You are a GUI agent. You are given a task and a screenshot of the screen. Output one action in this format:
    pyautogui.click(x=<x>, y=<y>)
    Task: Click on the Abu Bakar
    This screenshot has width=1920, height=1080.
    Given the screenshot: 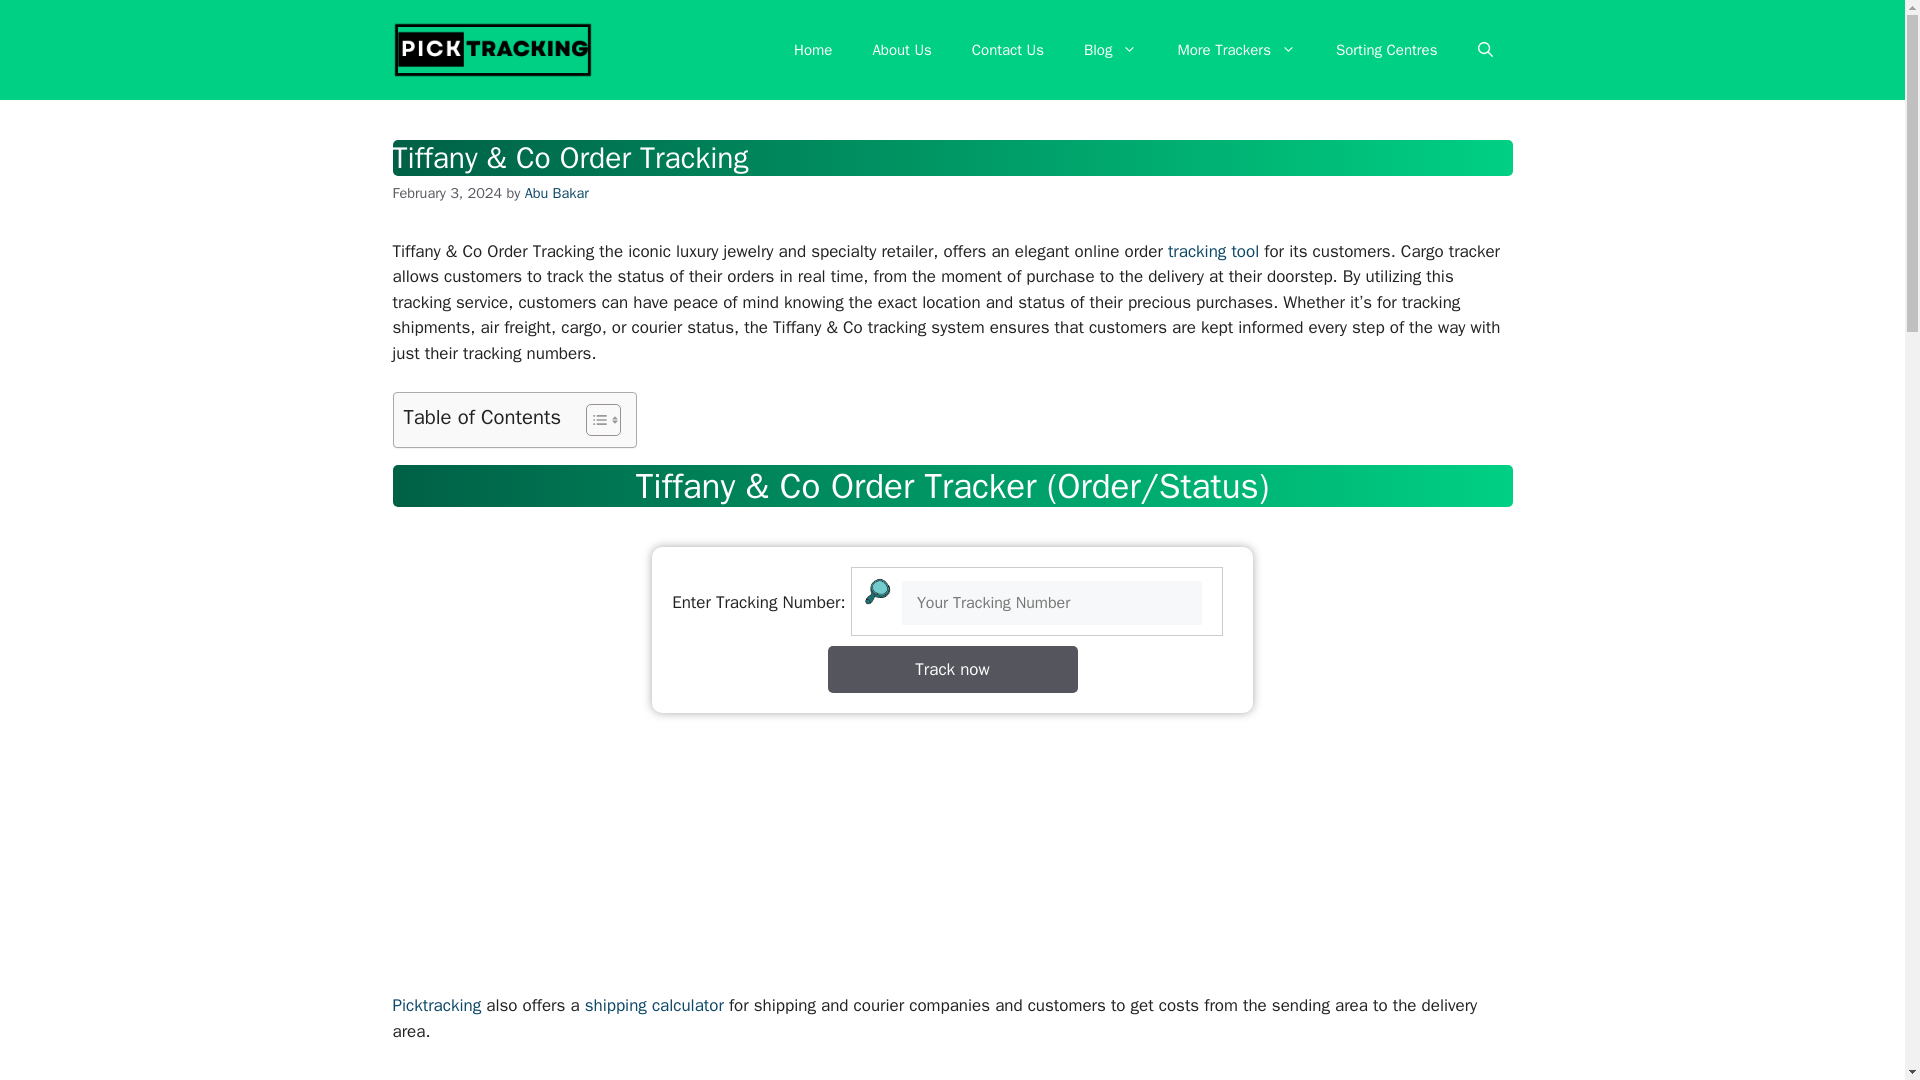 What is the action you would take?
    pyautogui.click(x=556, y=192)
    